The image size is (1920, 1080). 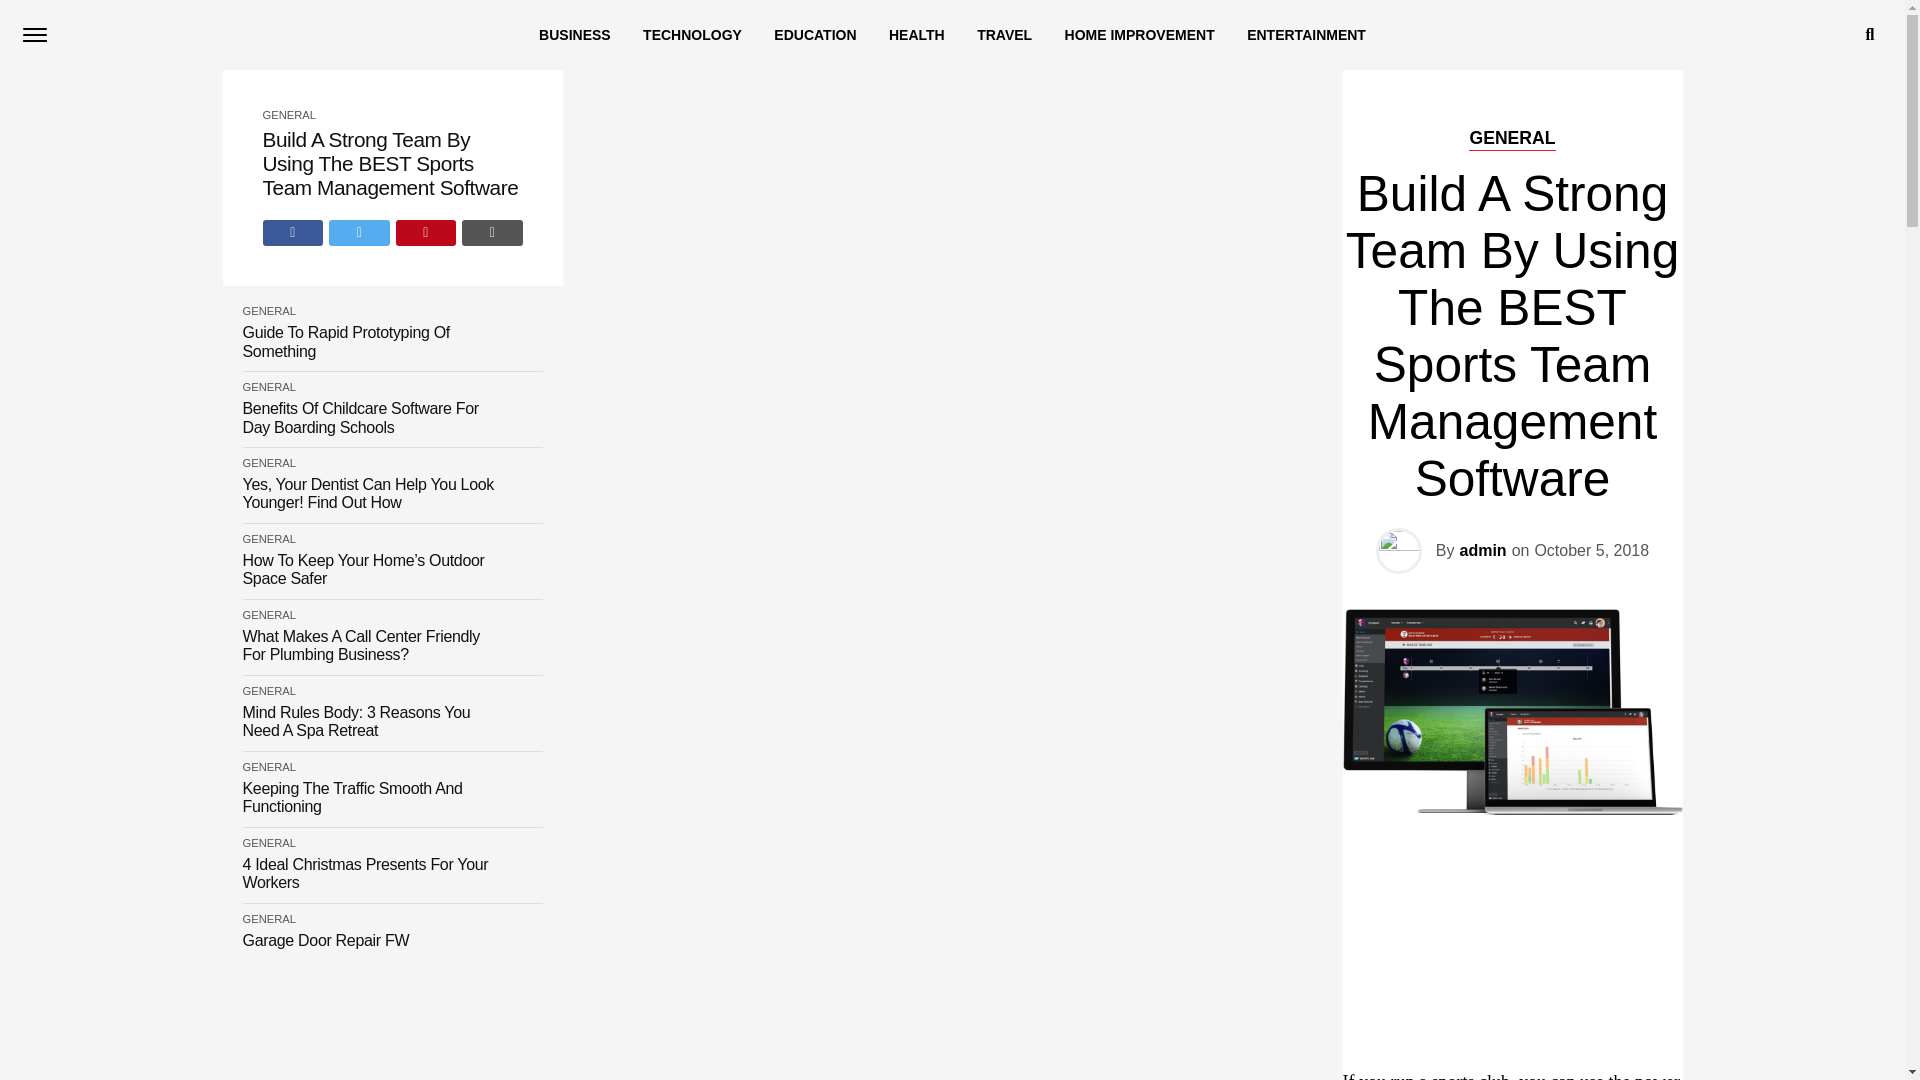 What do you see at coordinates (1139, 35) in the screenshot?
I see `HOME IMPROVEMENT` at bounding box center [1139, 35].